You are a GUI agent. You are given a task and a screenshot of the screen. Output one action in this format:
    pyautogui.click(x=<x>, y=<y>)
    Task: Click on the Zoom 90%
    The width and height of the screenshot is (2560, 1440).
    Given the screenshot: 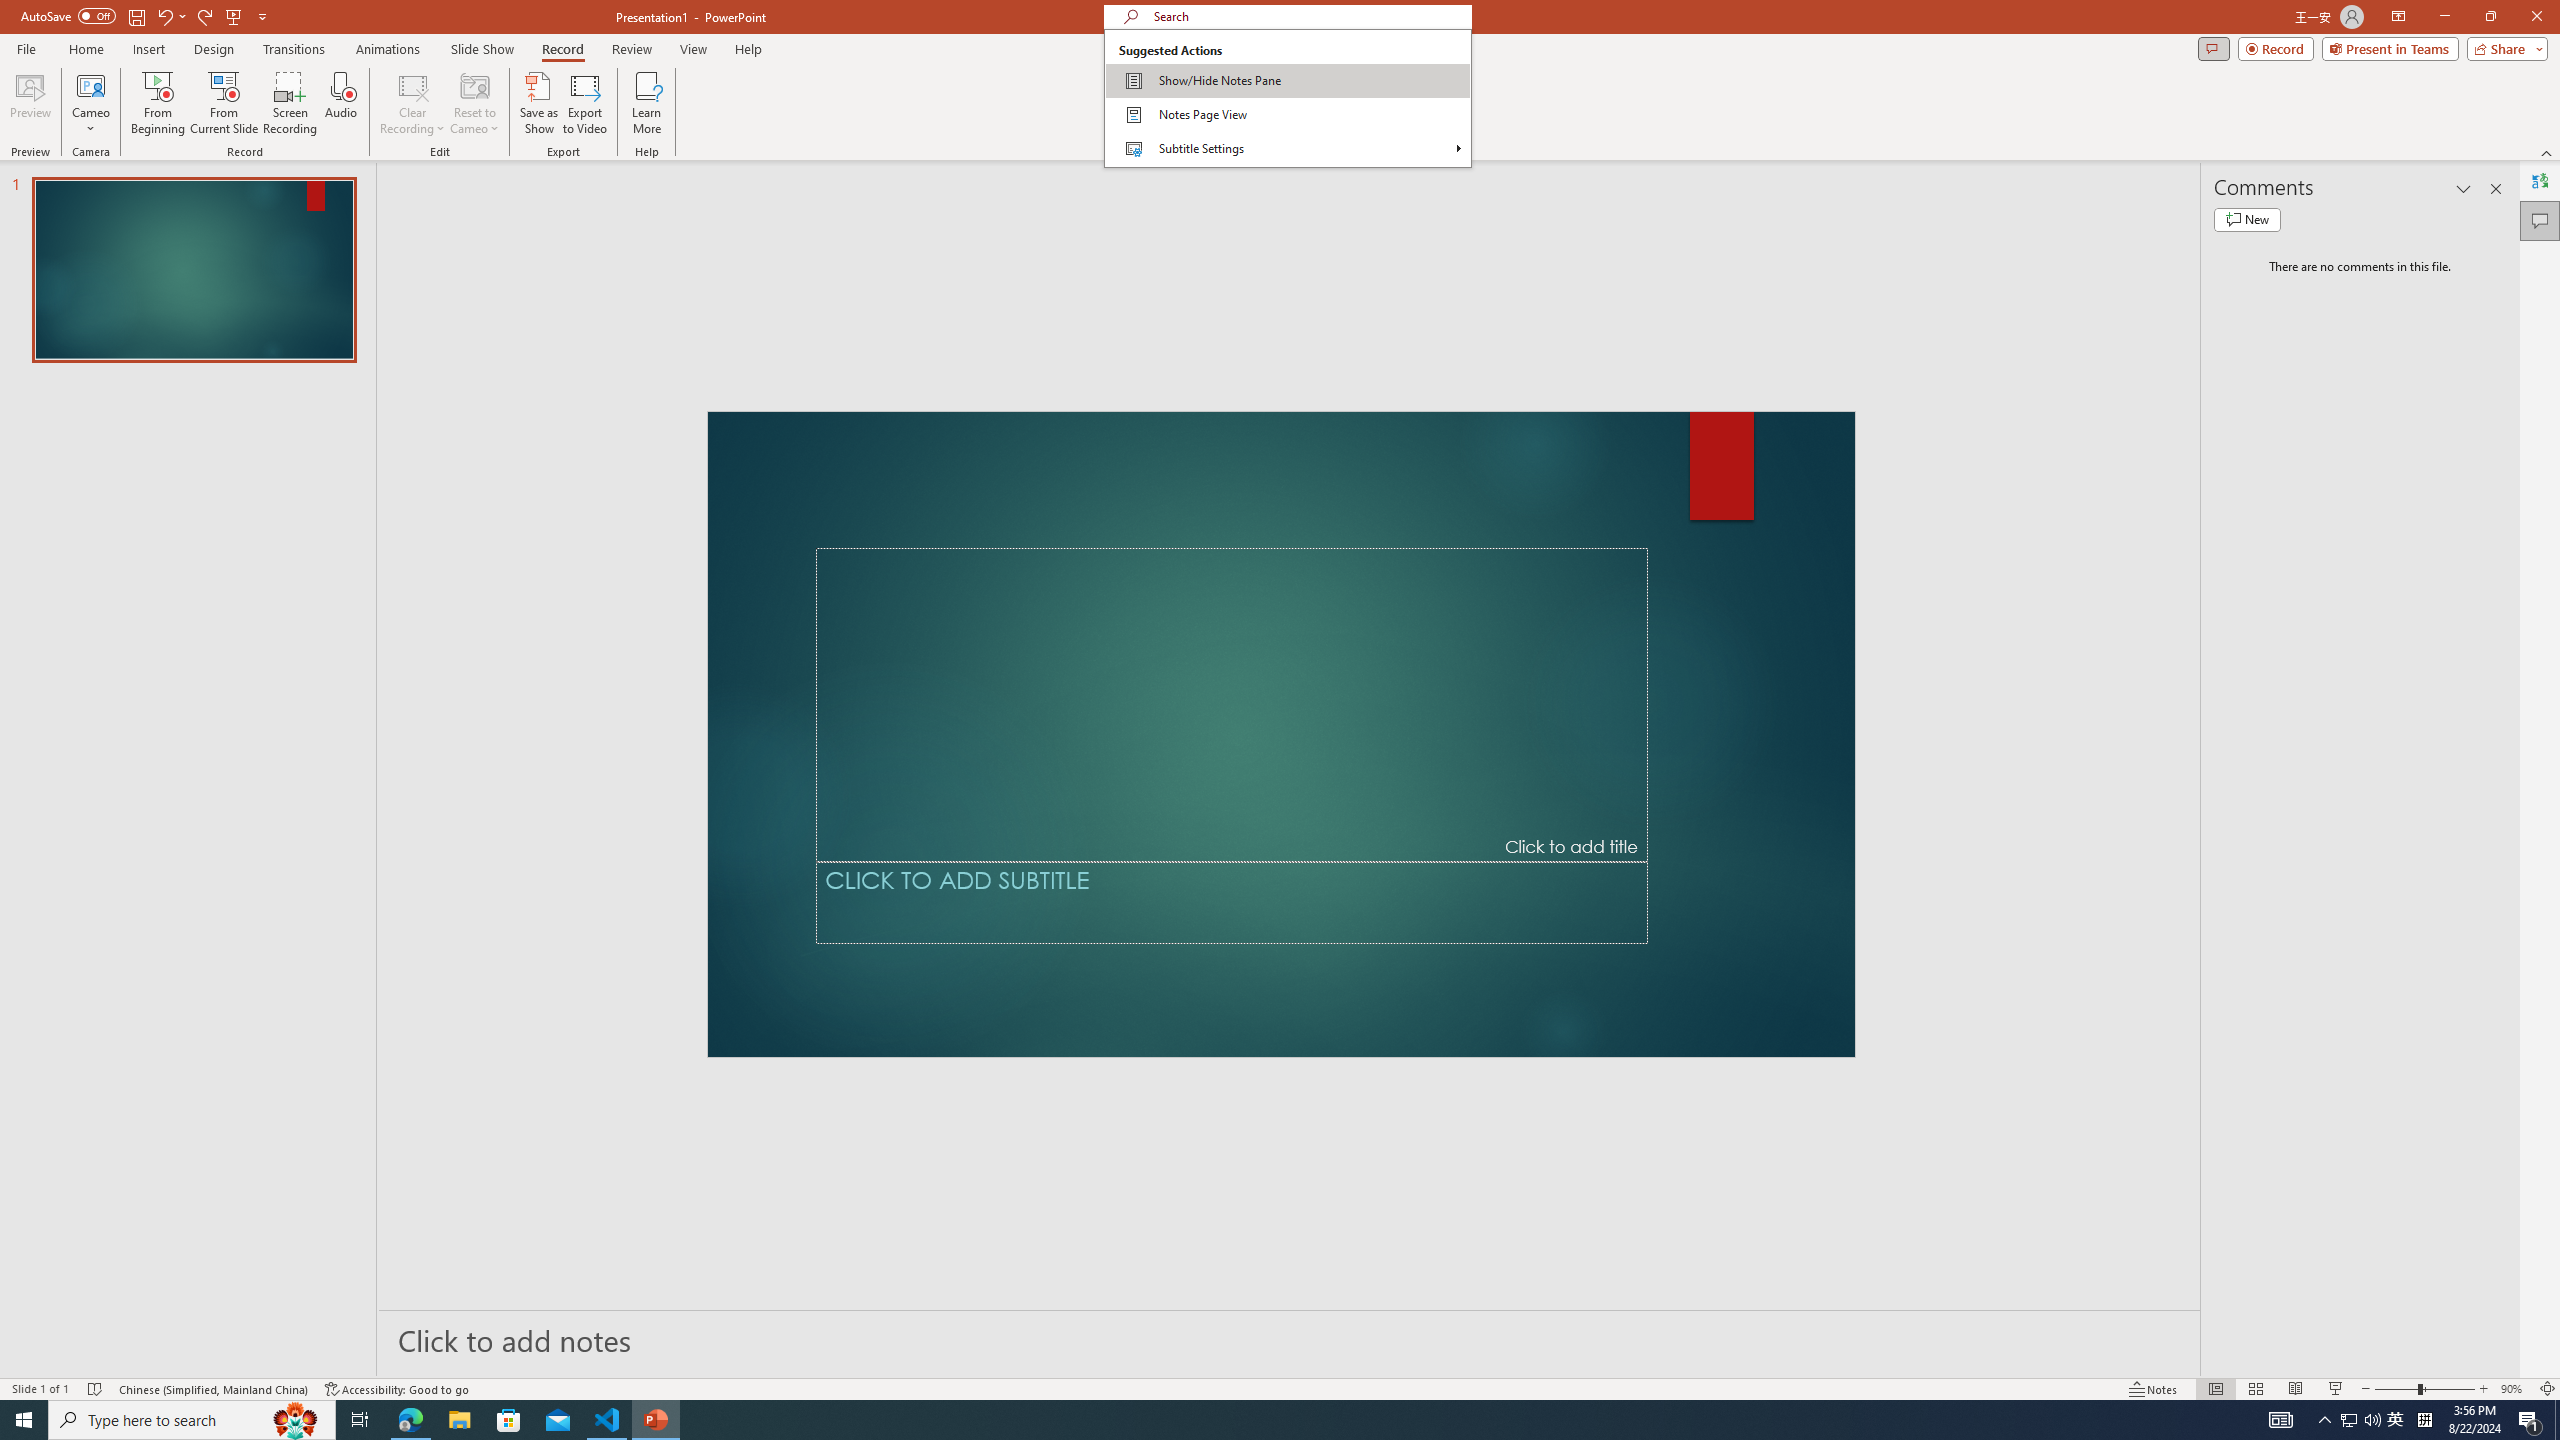 What is the action you would take?
    pyautogui.click(x=2514, y=1389)
    